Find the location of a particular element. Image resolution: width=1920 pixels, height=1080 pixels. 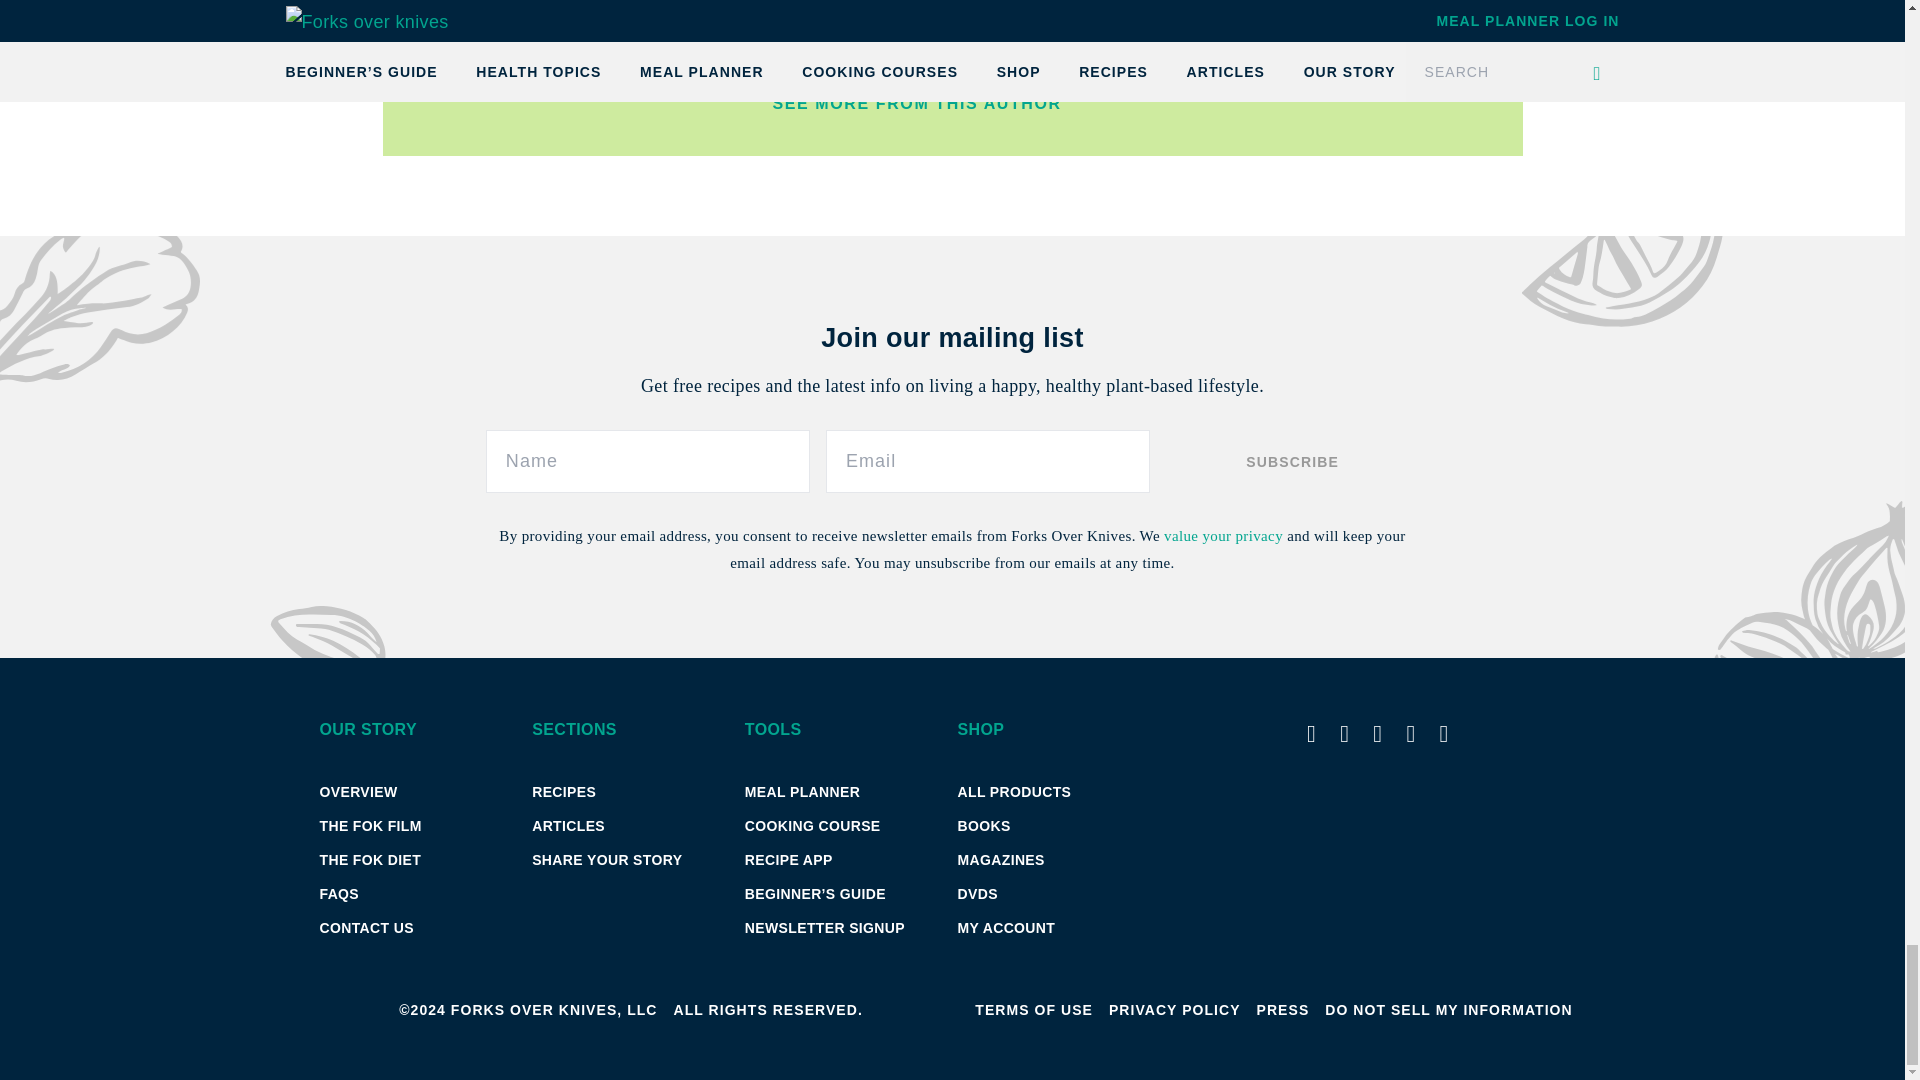

Instagram is located at coordinates (1374, 26).